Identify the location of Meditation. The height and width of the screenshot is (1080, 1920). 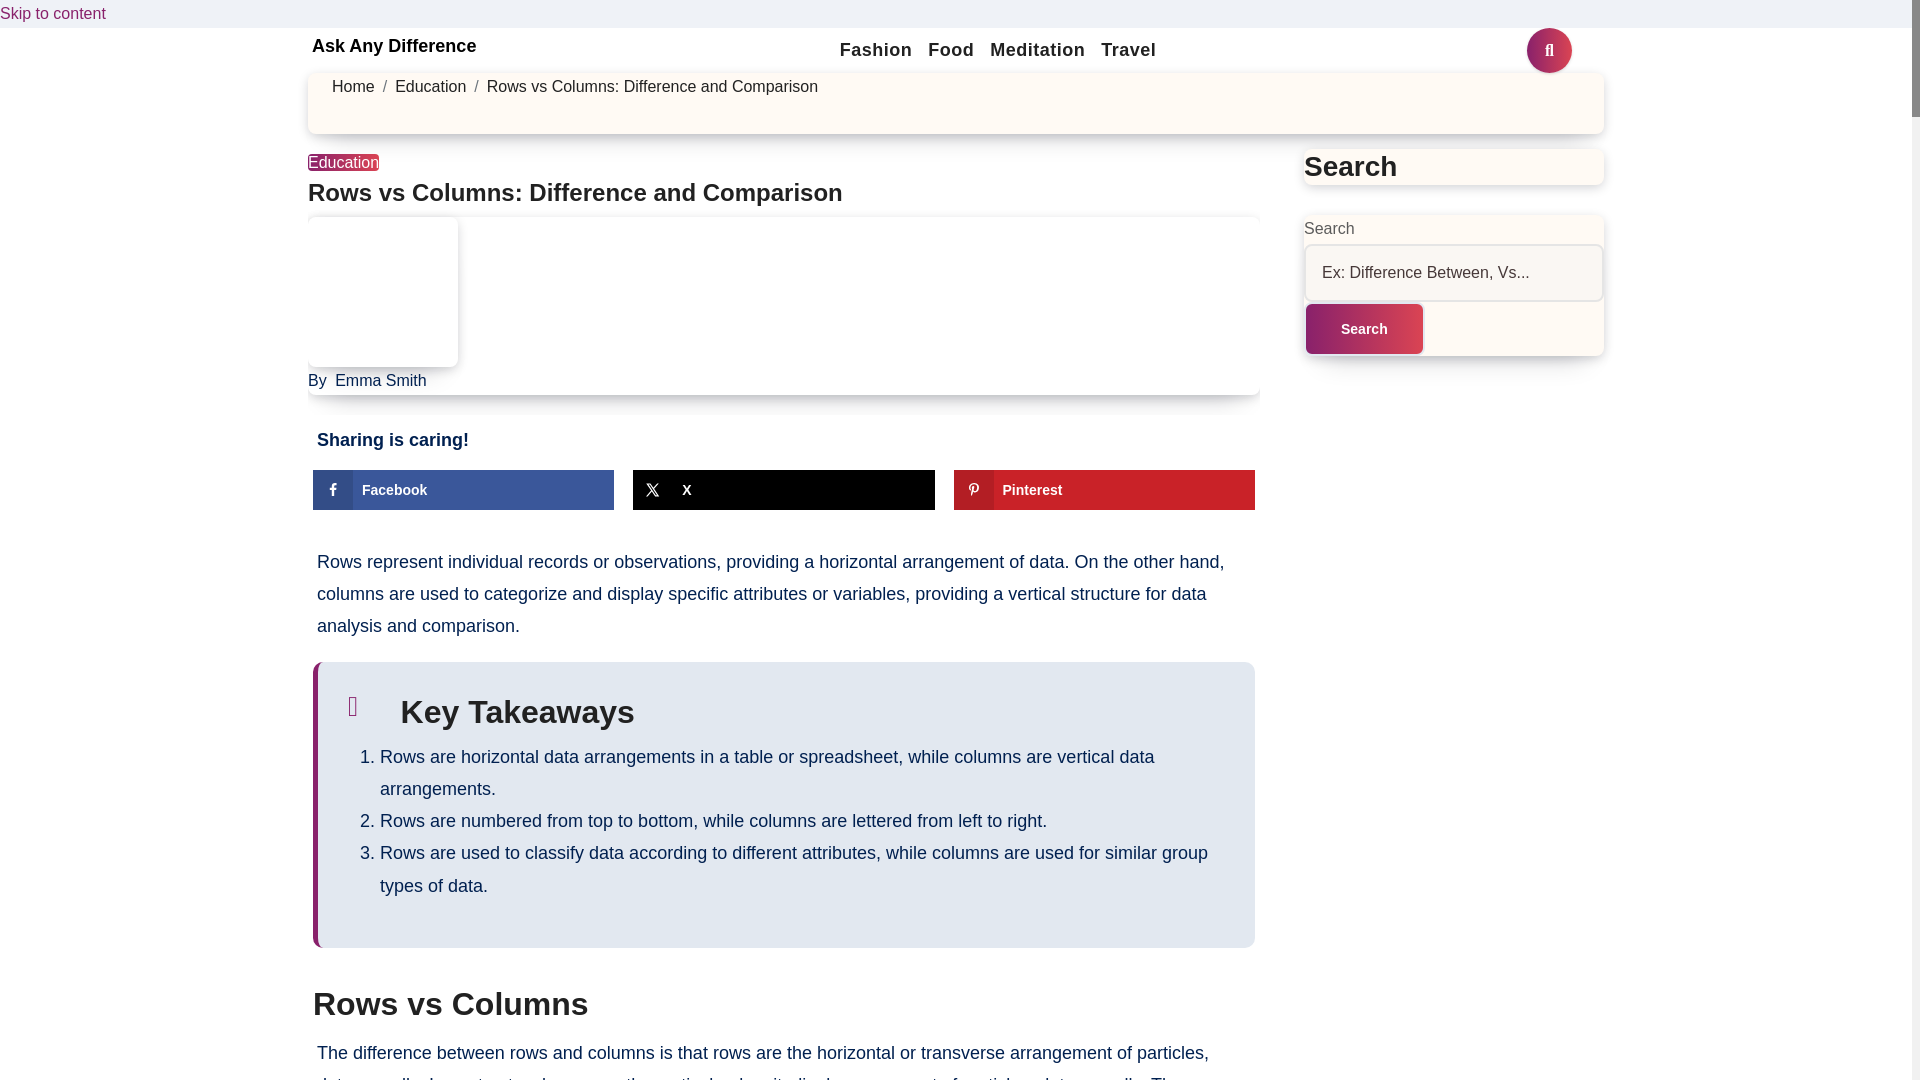
(1036, 50).